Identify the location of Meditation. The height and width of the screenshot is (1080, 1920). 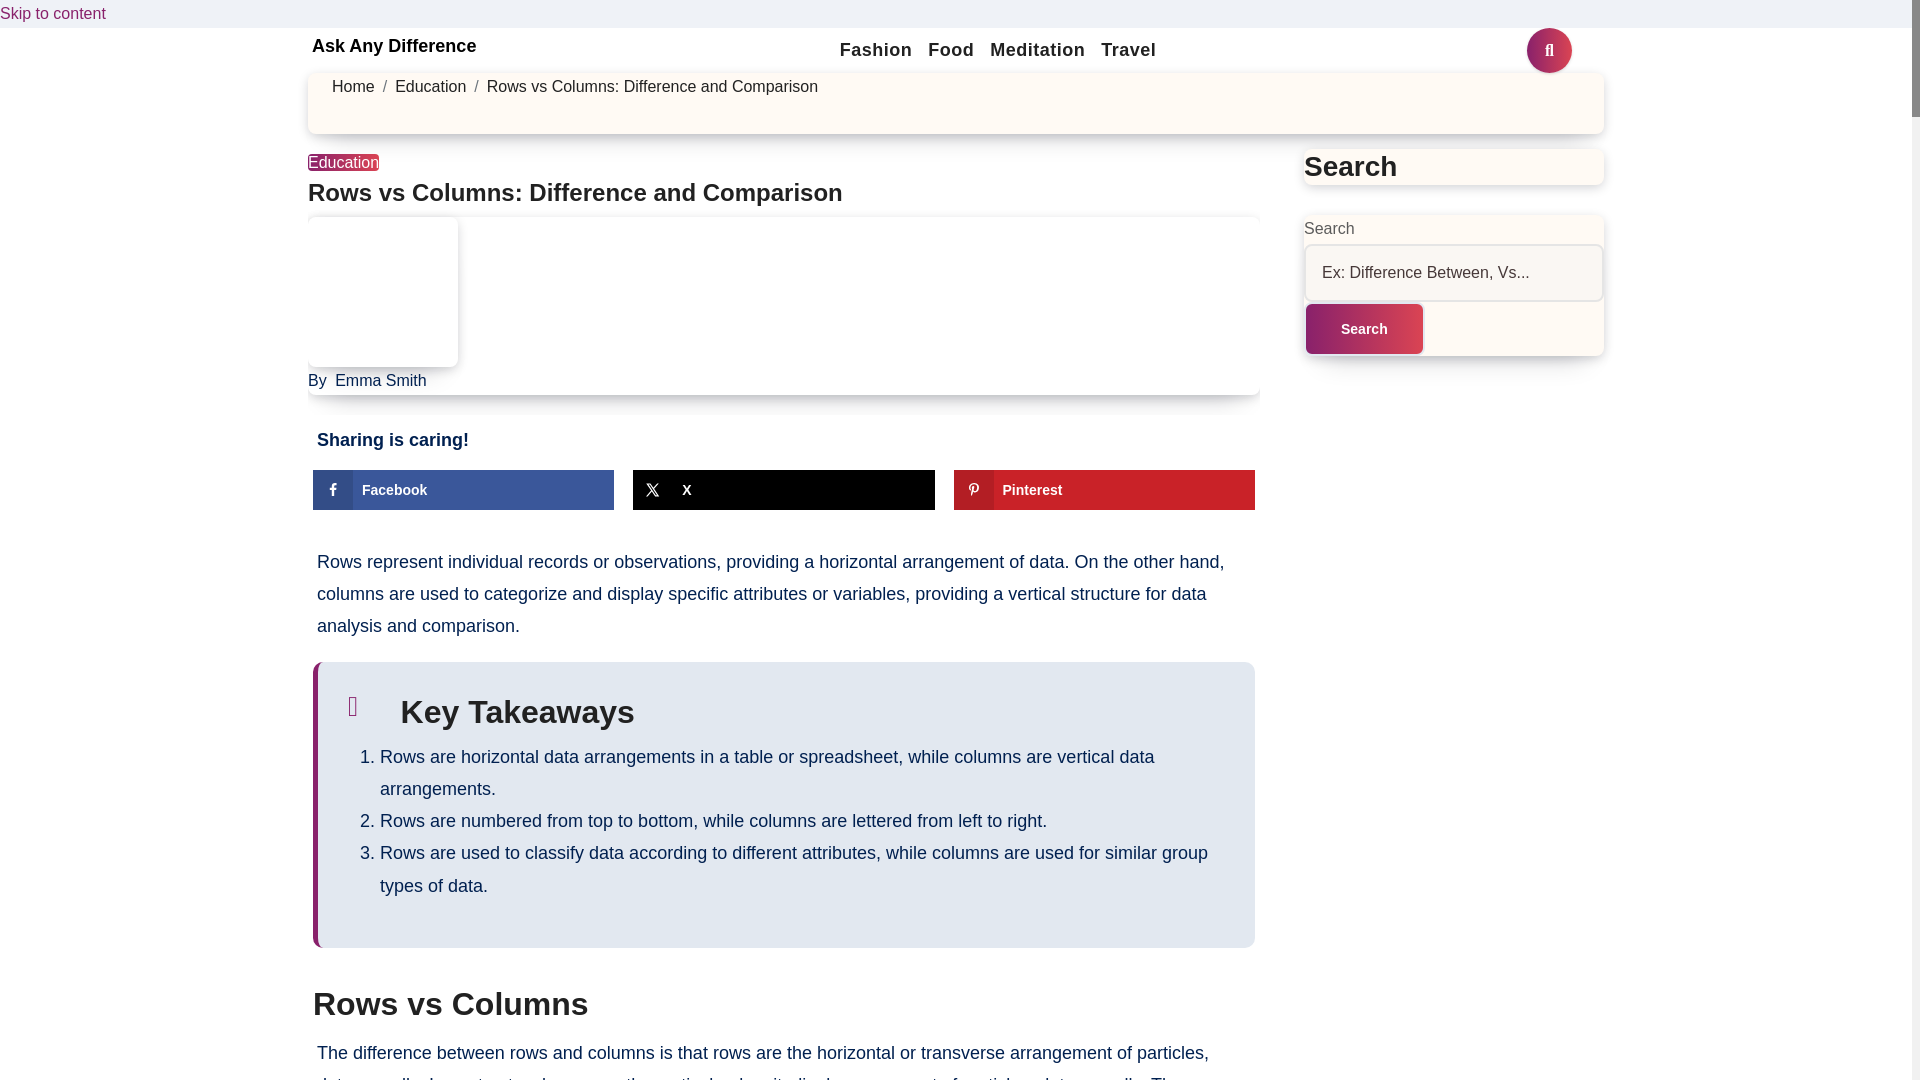
(1036, 50).